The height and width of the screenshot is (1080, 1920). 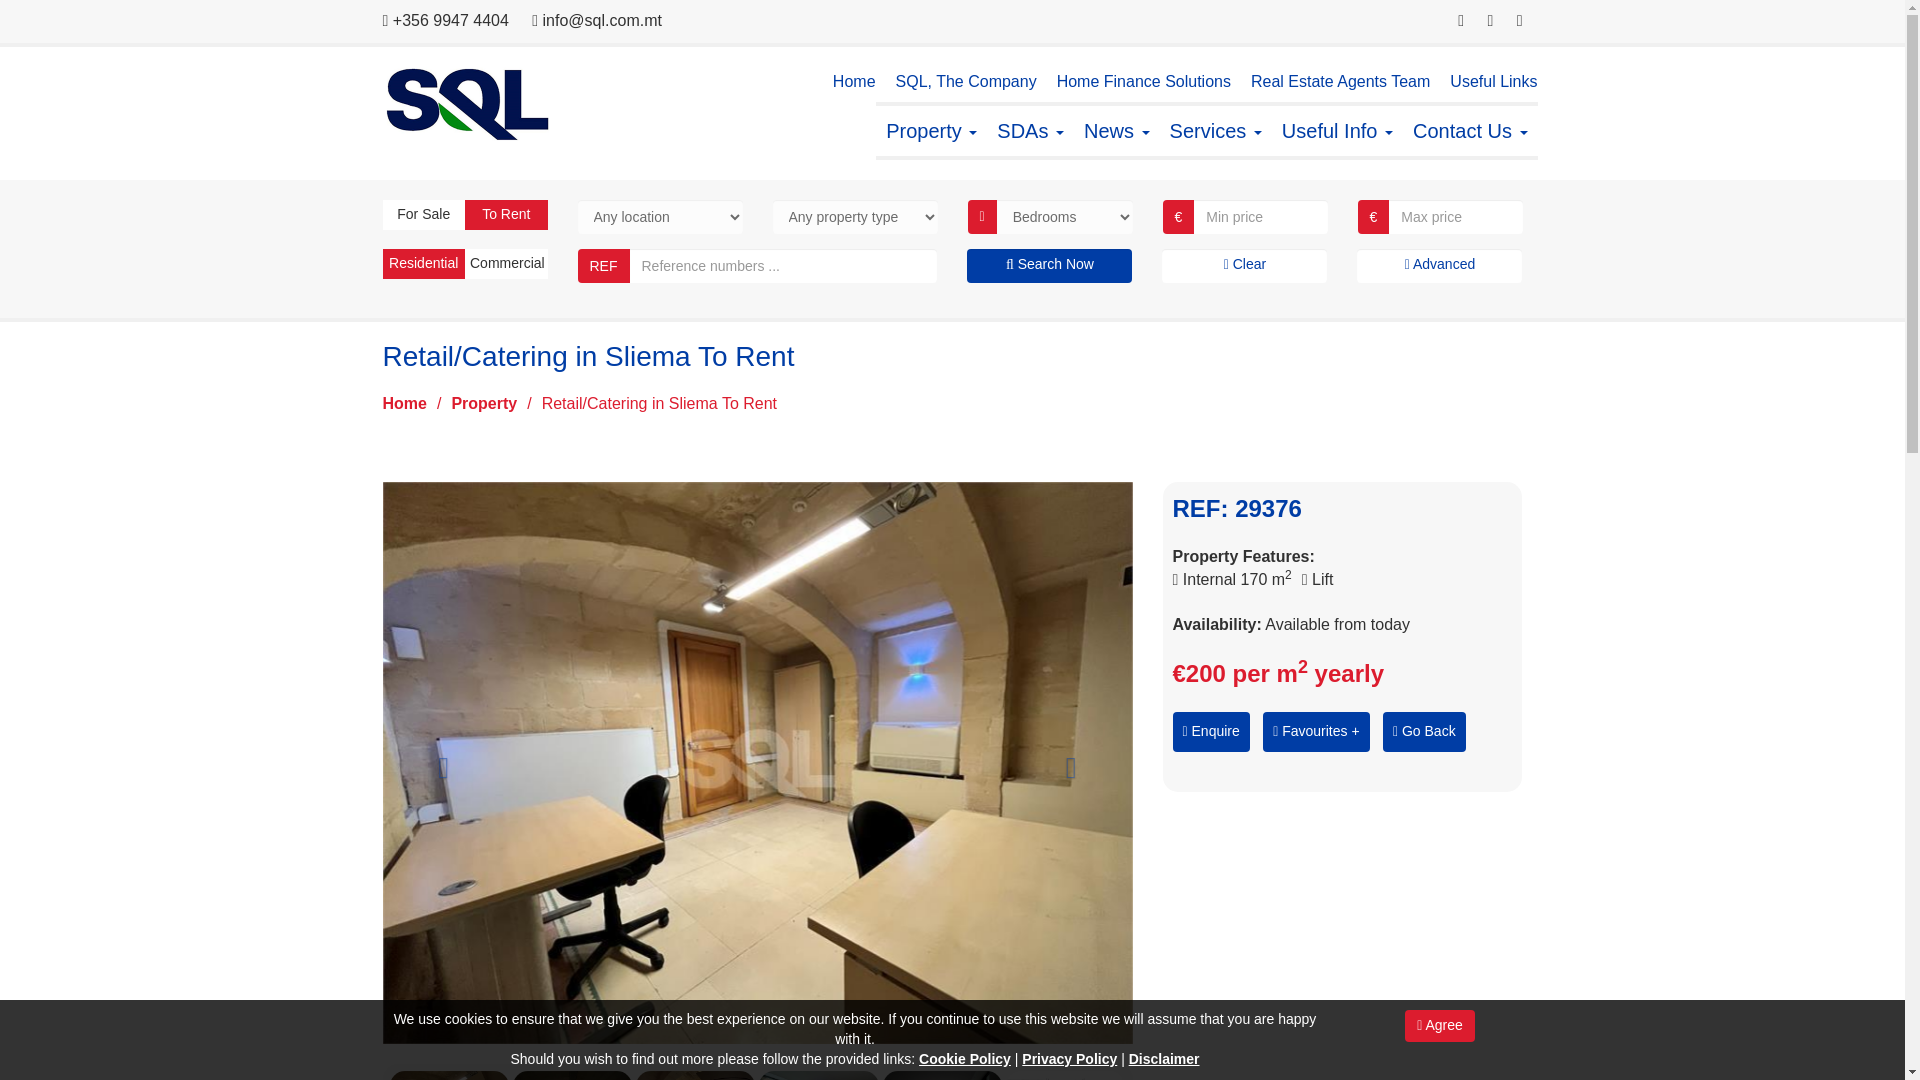 I want to click on SQL, The Company, so click(x=966, y=82).